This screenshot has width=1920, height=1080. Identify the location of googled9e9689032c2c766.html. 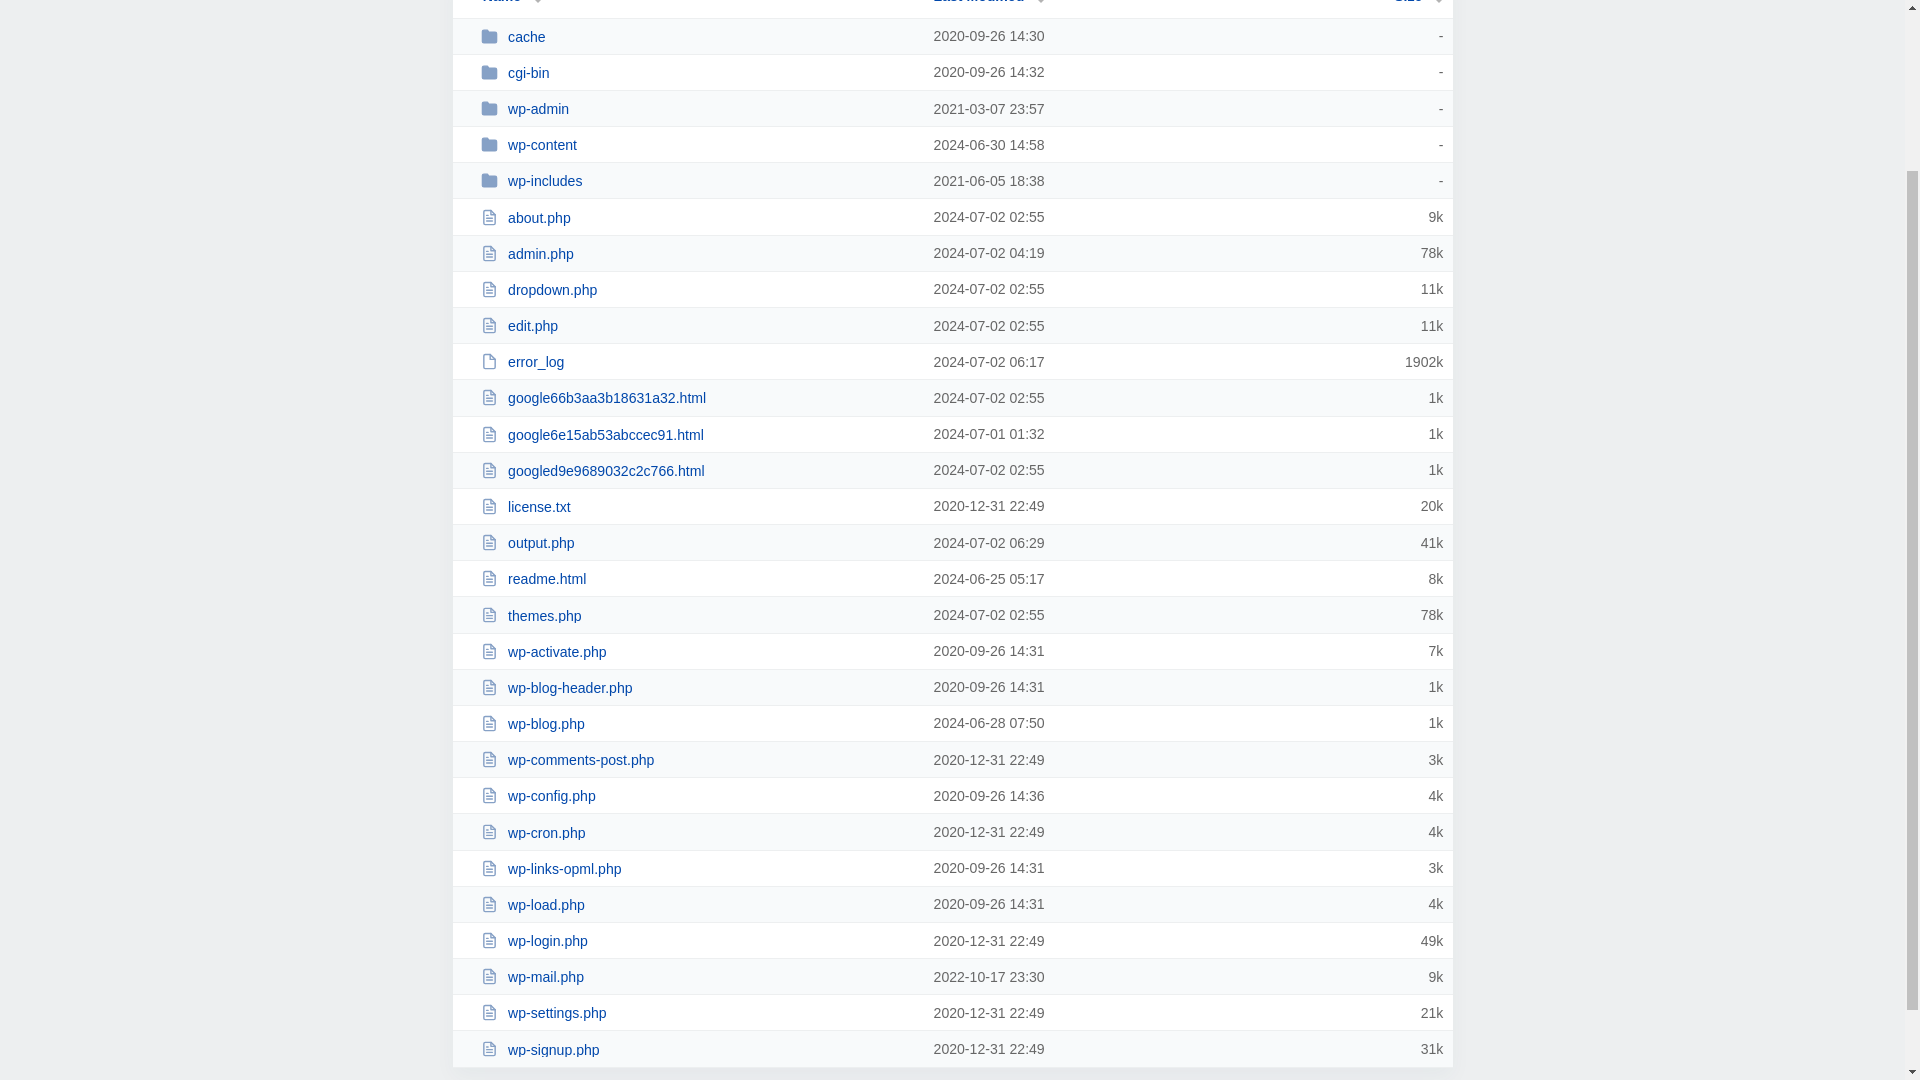
(698, 470).